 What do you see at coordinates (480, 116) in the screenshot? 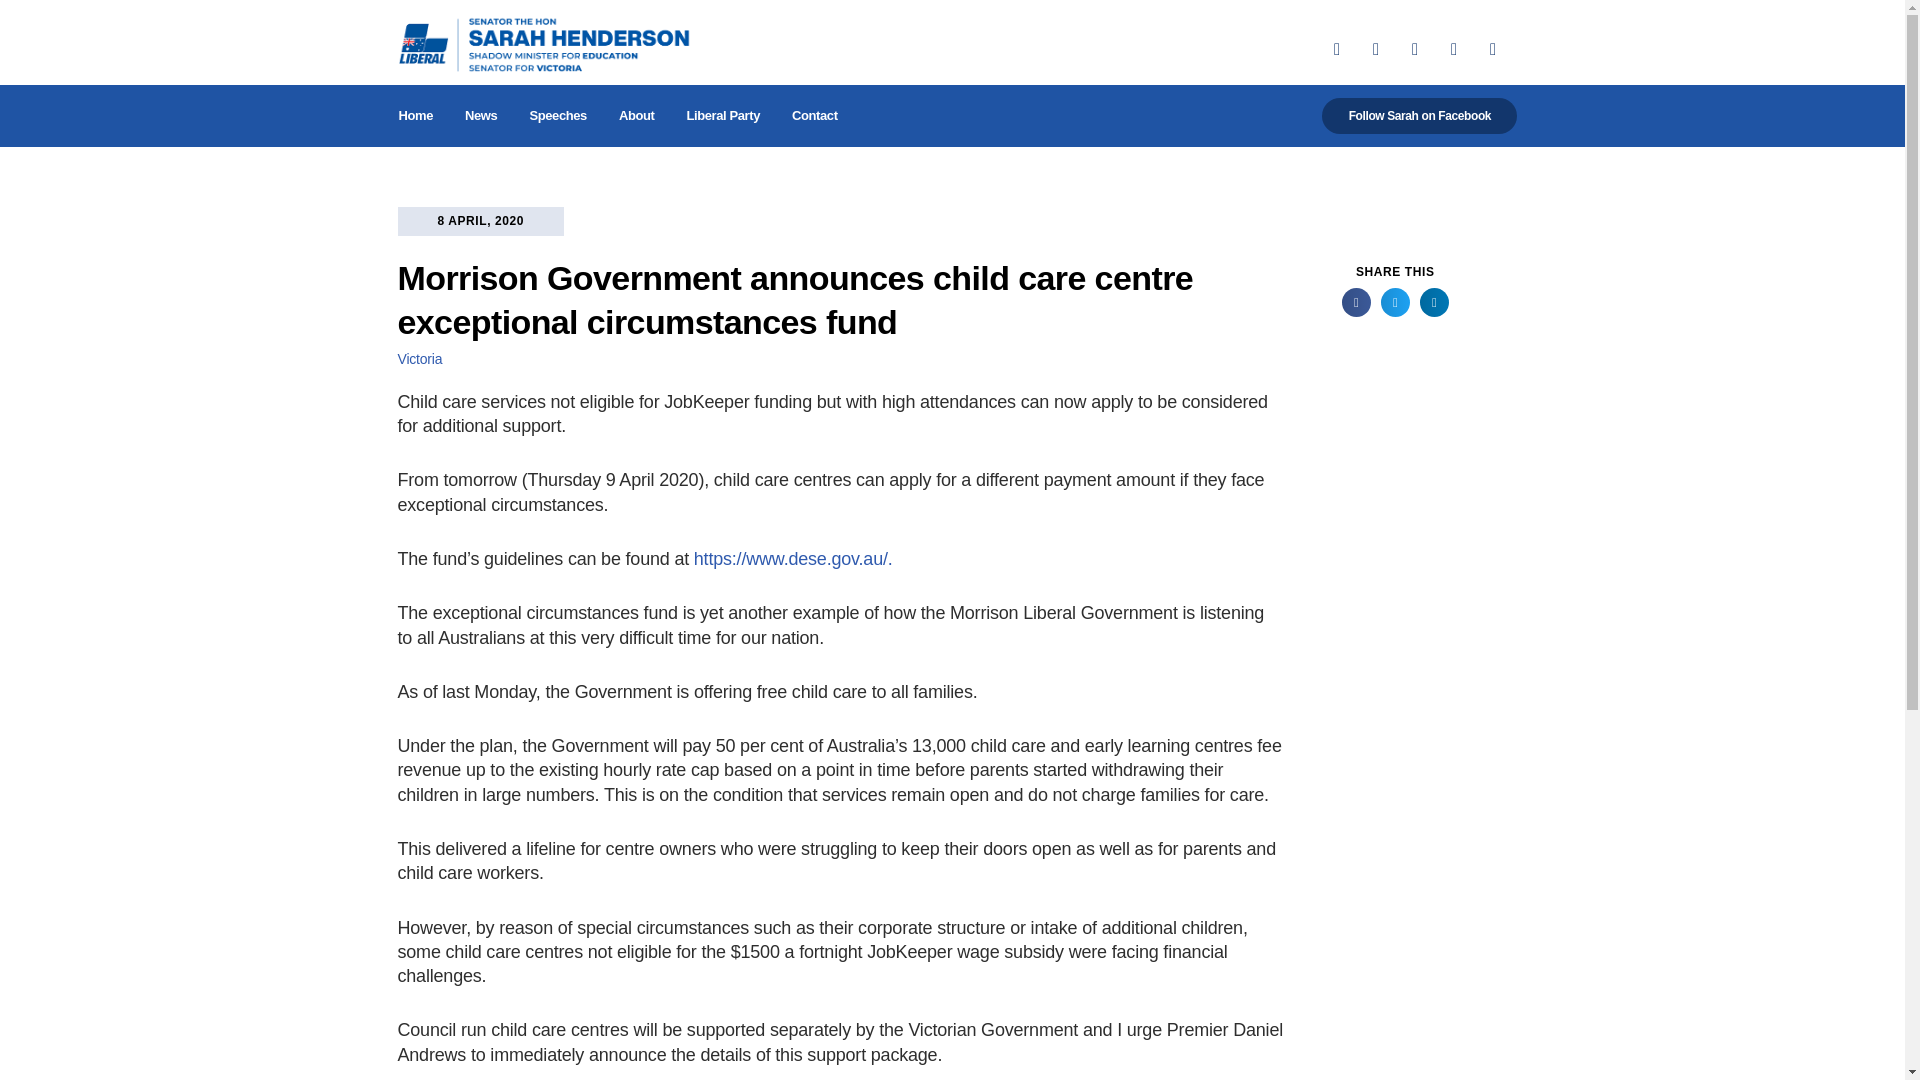
I see `News` at bounding box center [480, 116].